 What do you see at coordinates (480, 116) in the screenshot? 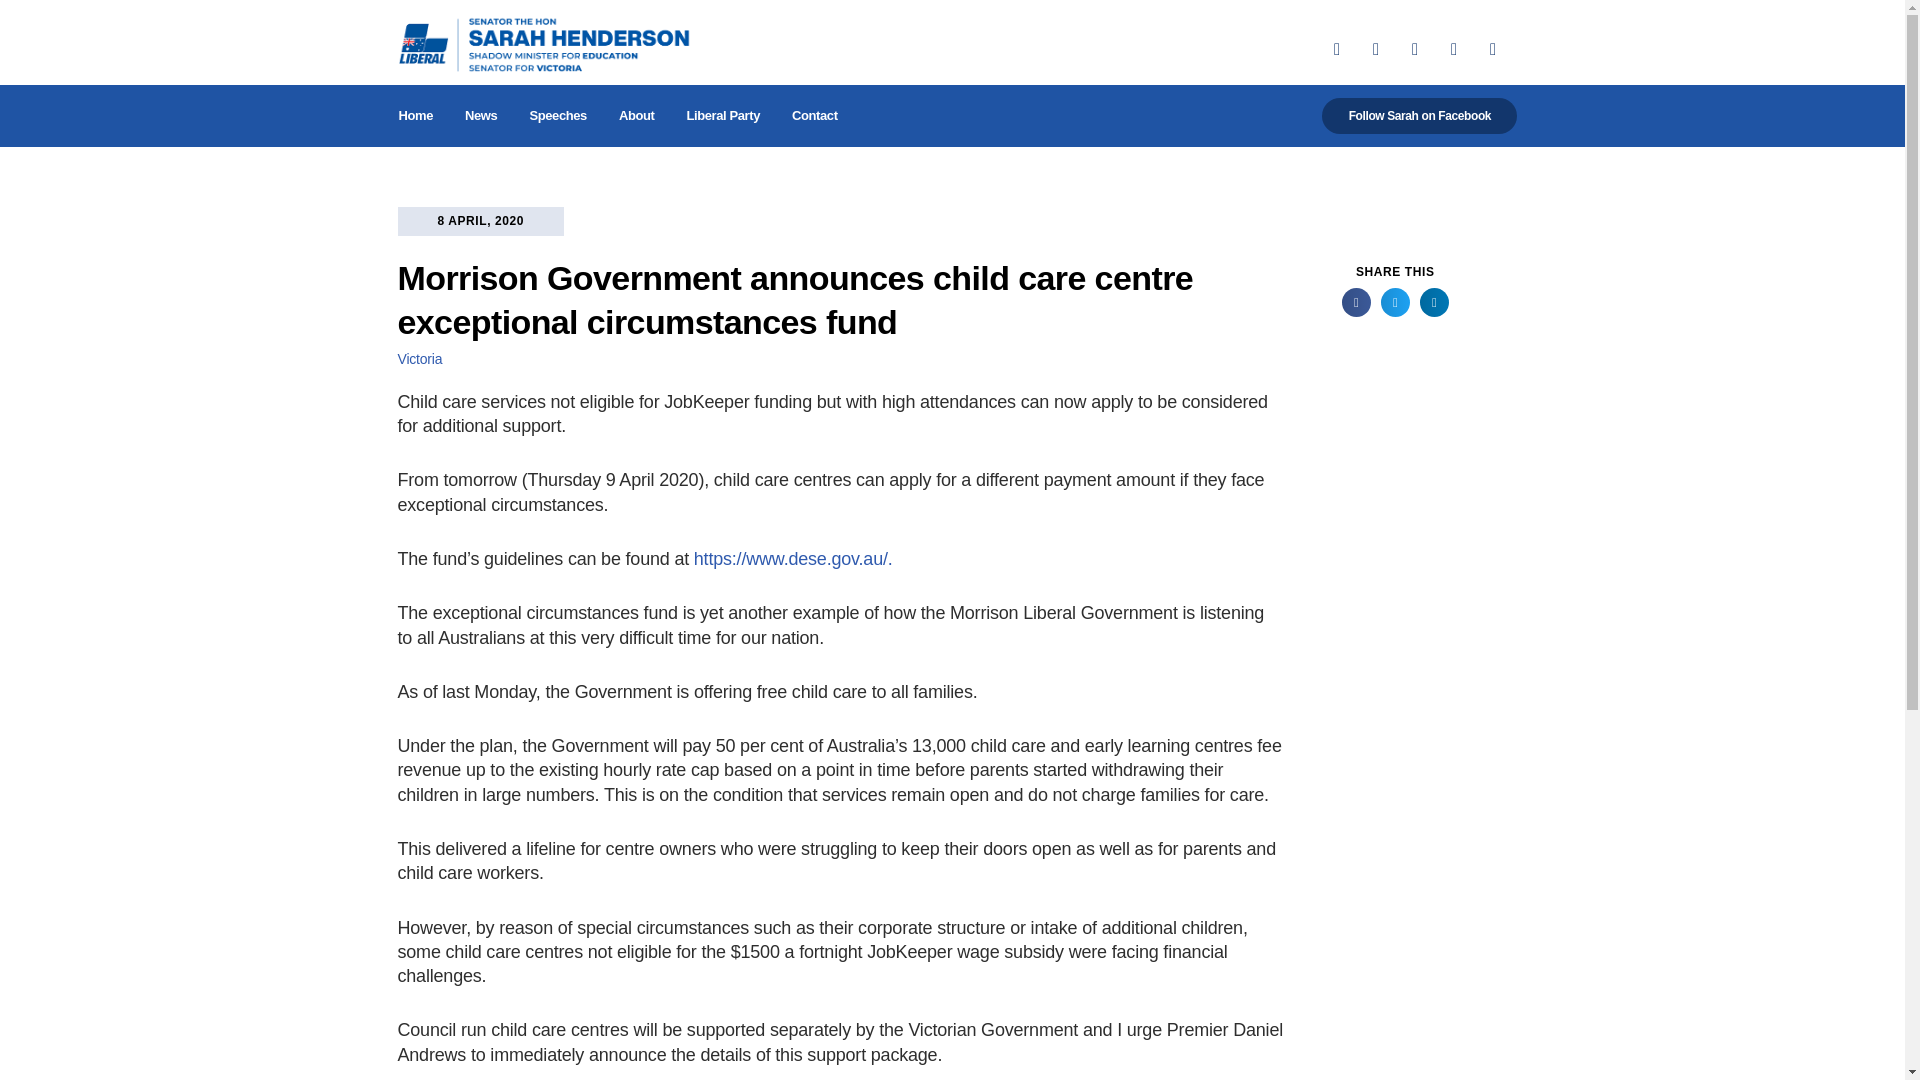
I see `News` at bounding box center [480, 116].